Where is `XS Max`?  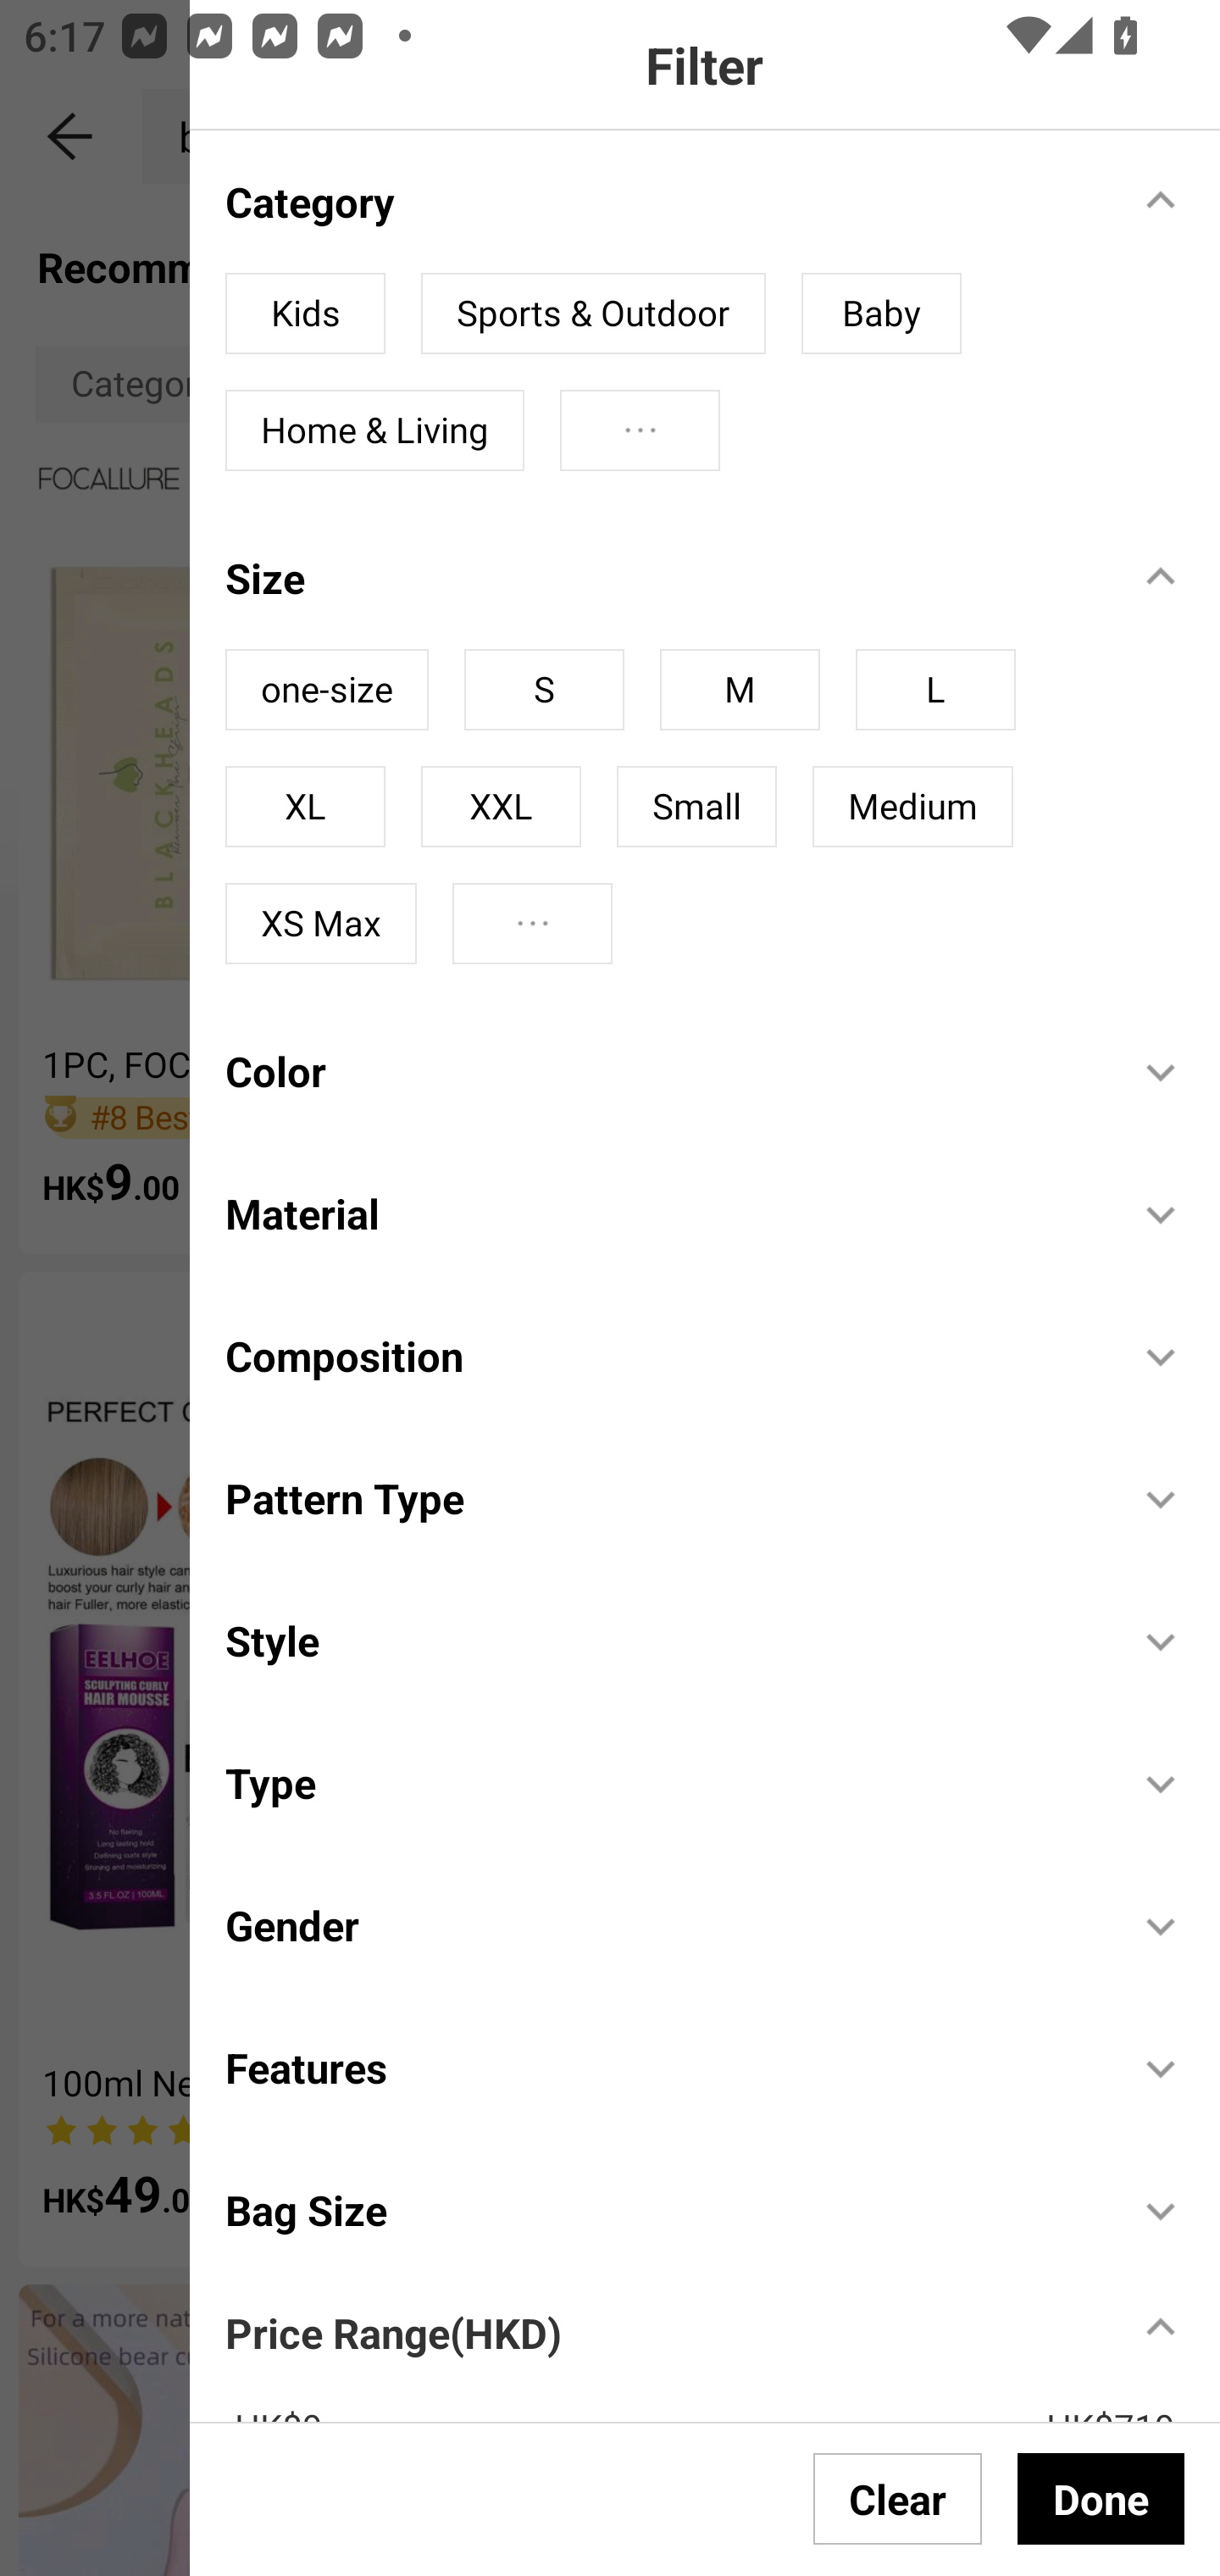 XS Max is located at coordinates (321, 923).